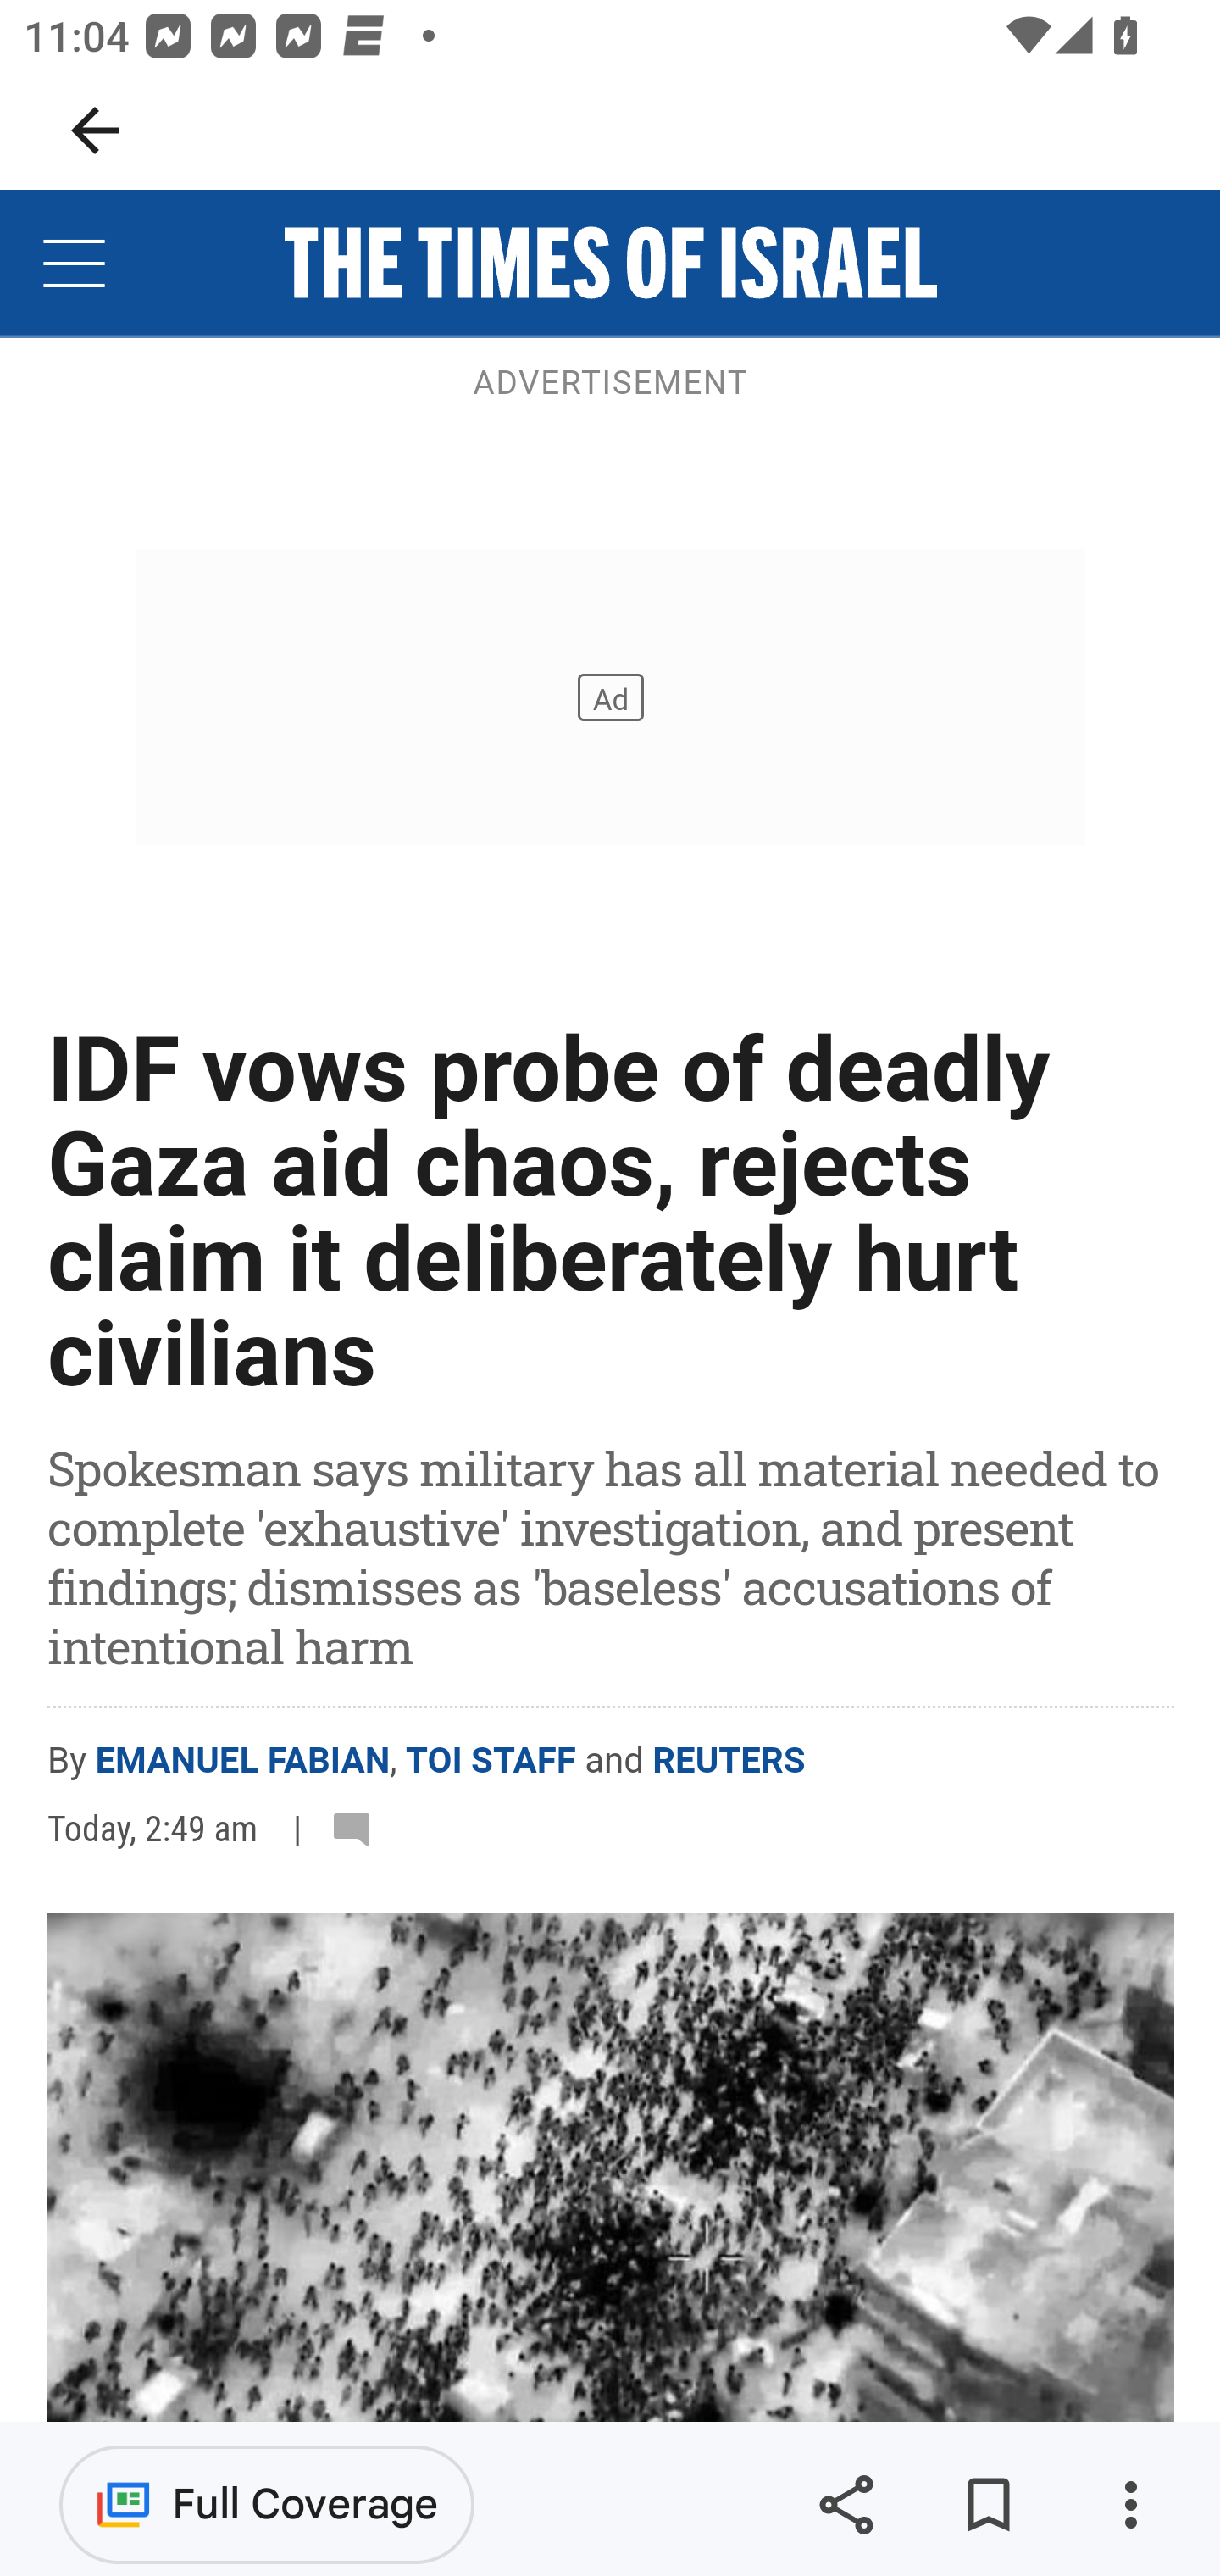  Describe the element at coordinates (729, 1761) in the screenshot. I see `REUTERS` at that location.